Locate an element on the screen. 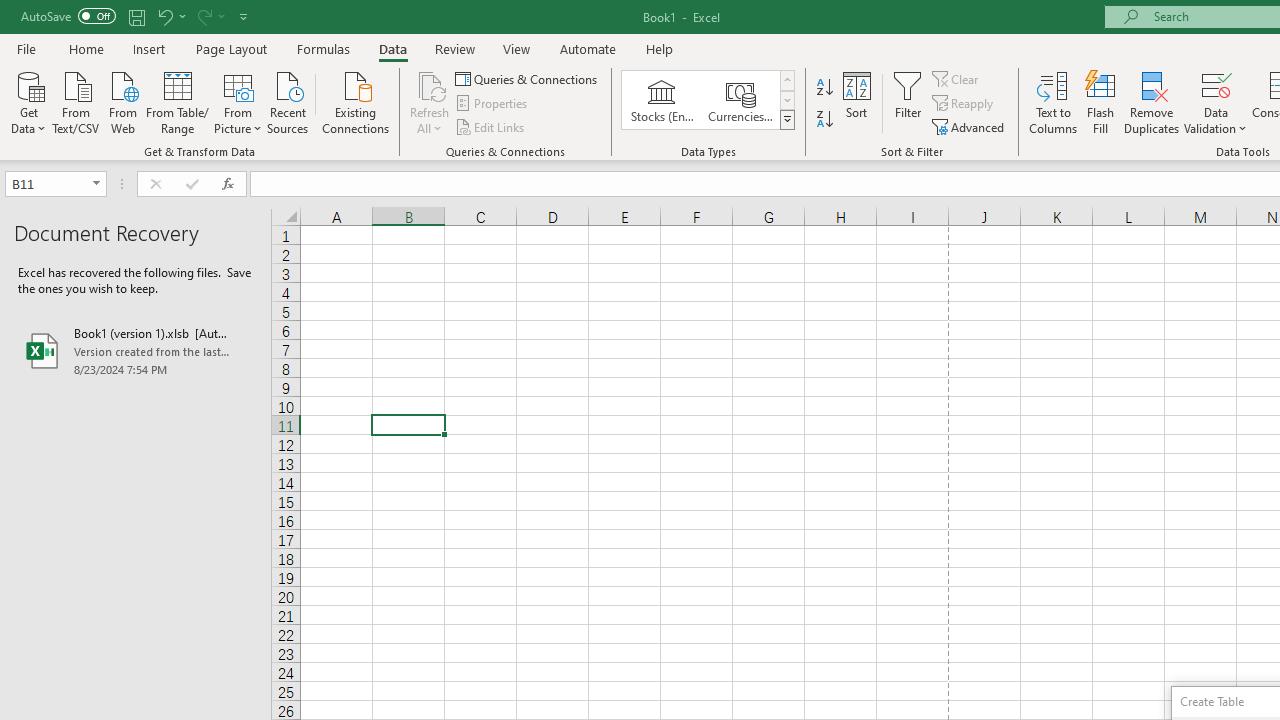 The height and width of the screenshot is (720, 1280). AutoSave is located at coordinates (68, 16).